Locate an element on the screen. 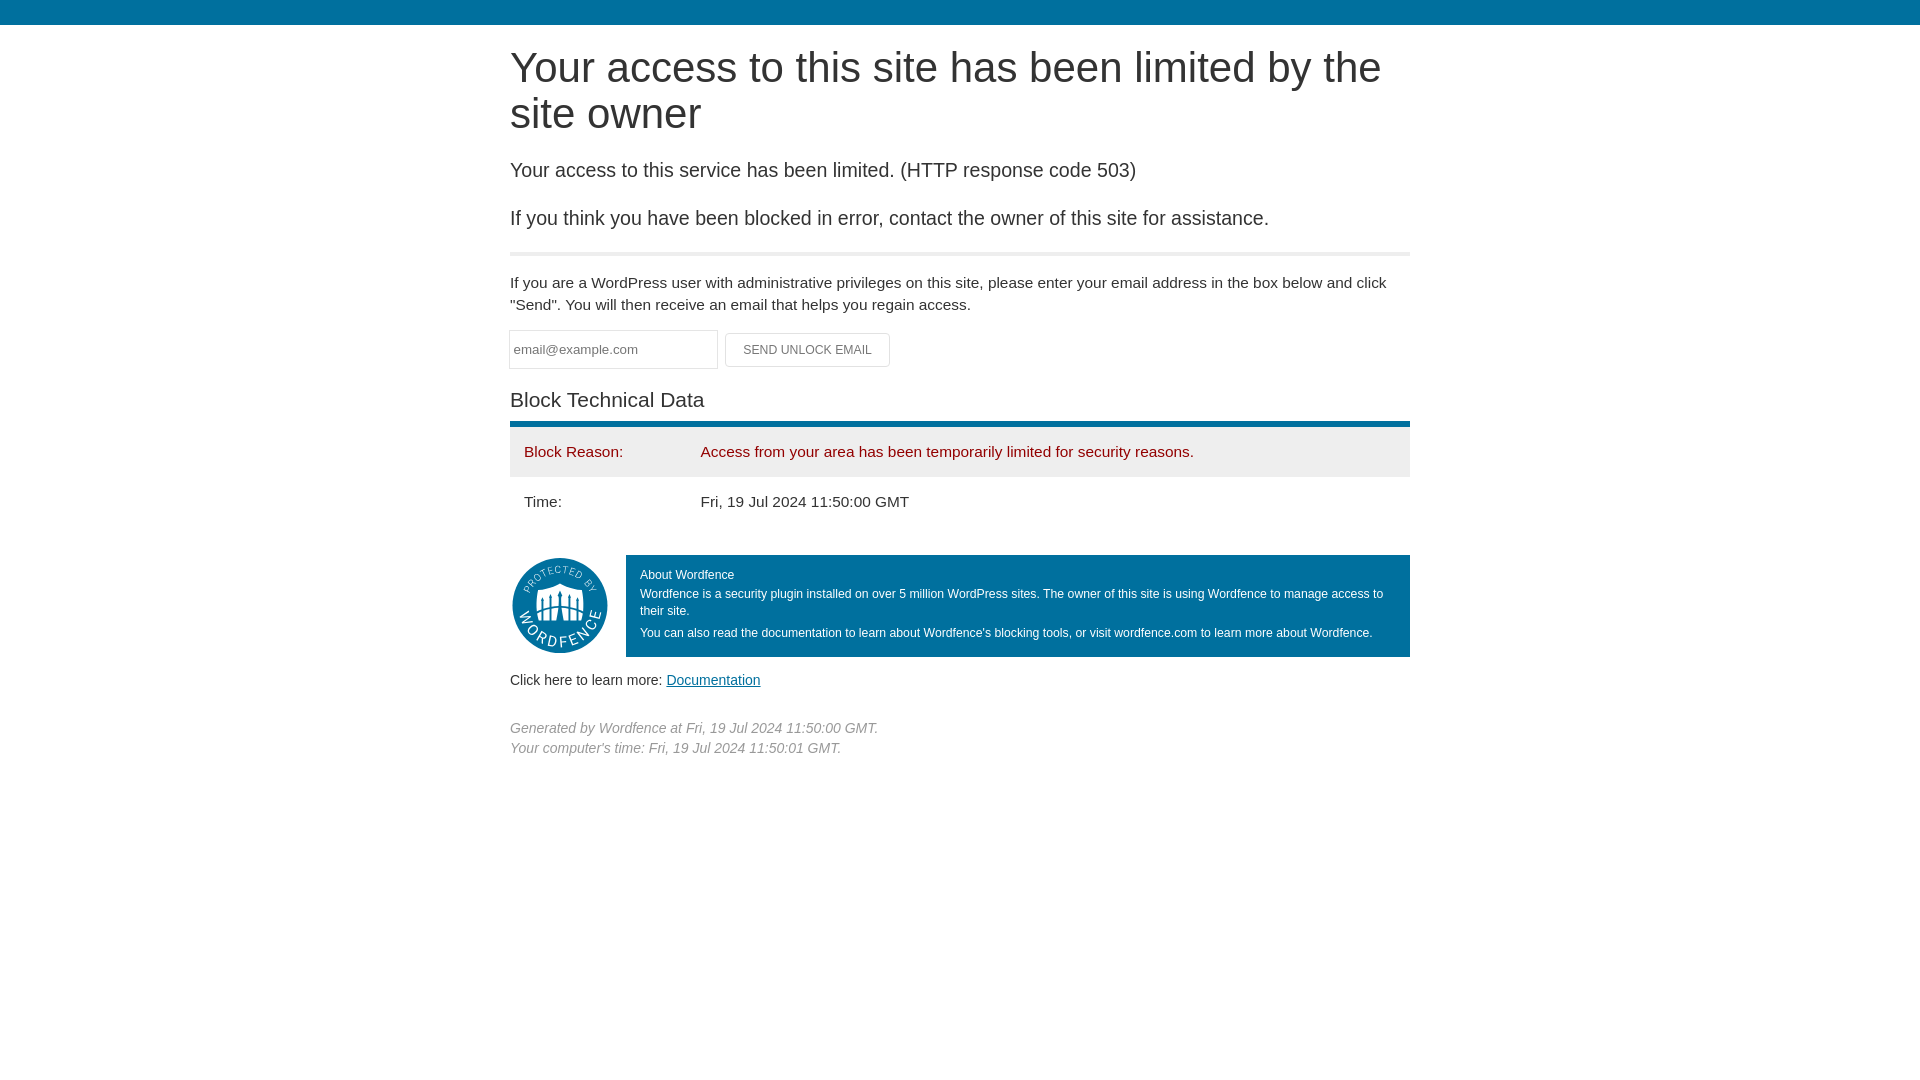  Documentation is located at coordinates (713, 679).